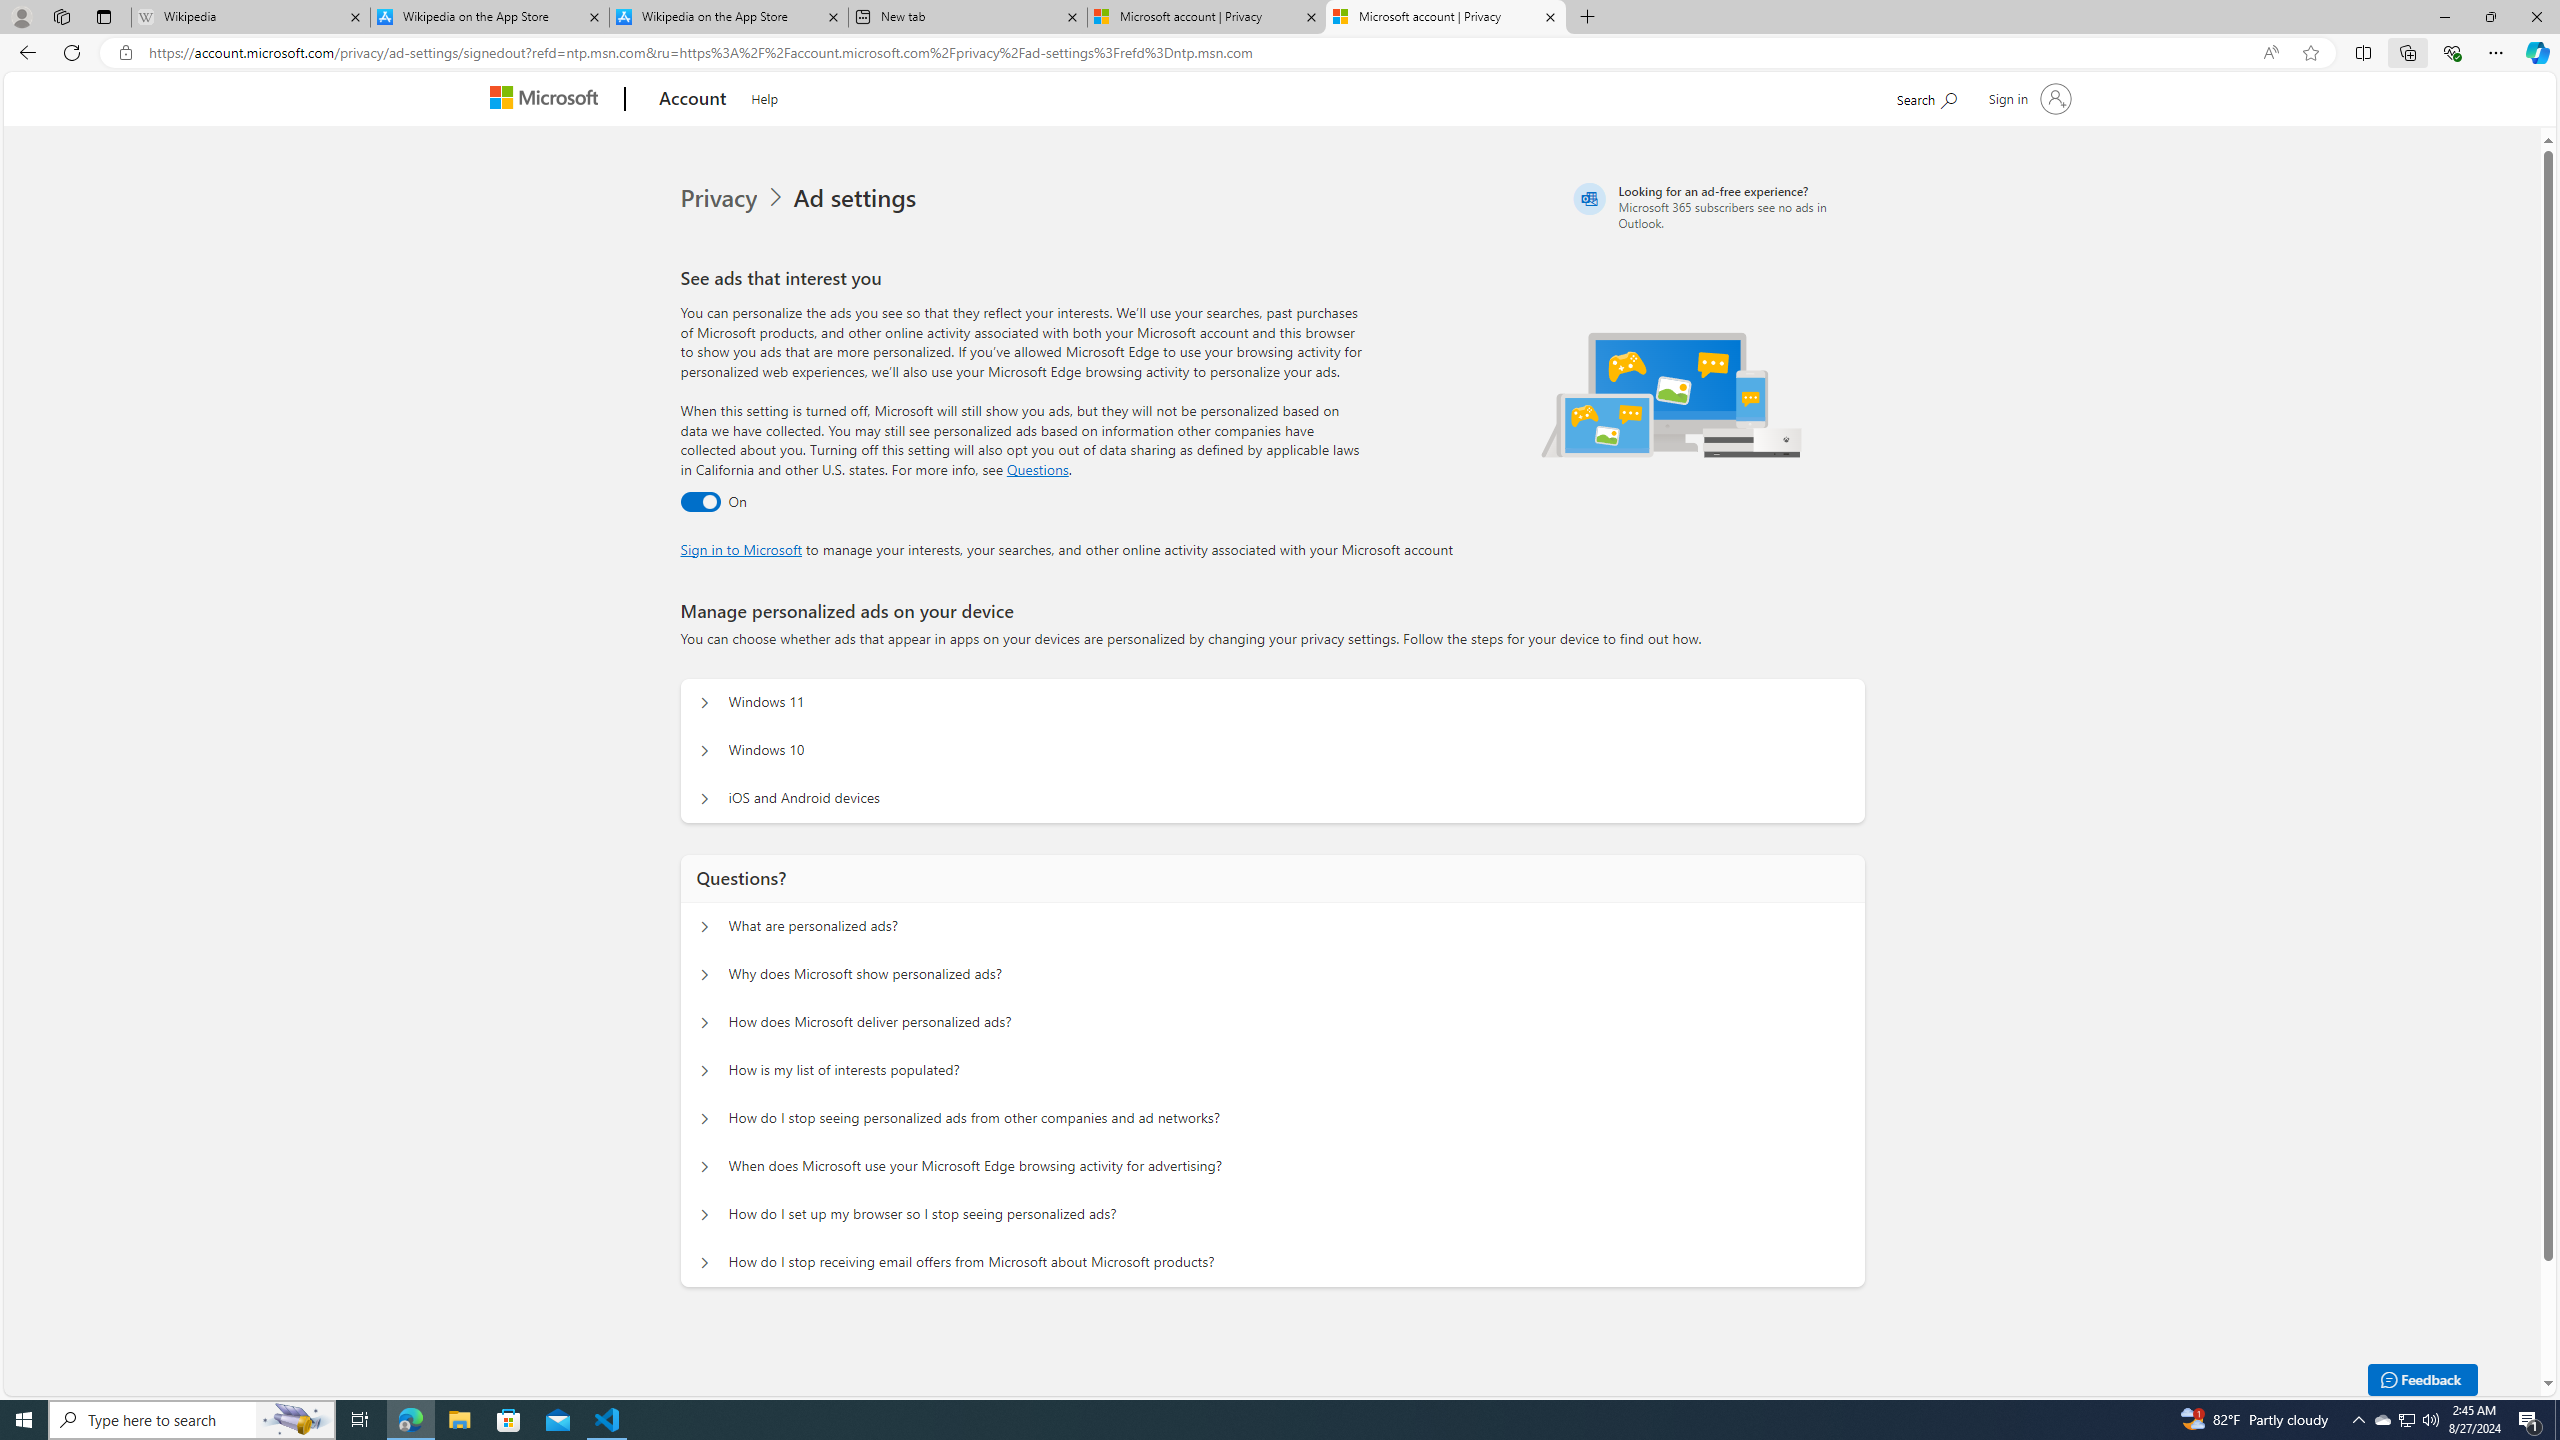 The image size is (2560, 1440). Describe the element at coordinates (705, 1070) in the screenshot. I see `Questions? How is my list of interests populated?` at that location.